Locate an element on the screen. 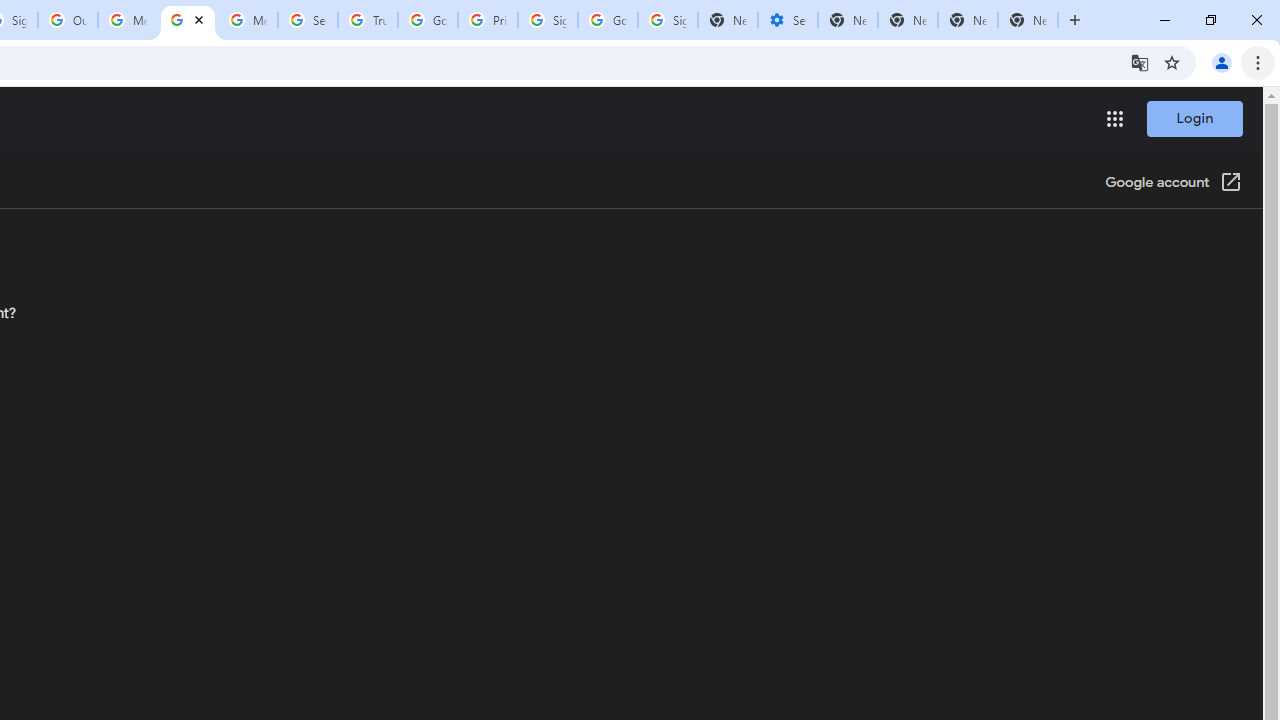 Image resolution: width=1280 pixels, height=720 pixels. Turn cookies on or off - Computer - Google Account Help is located at coordinates (187, 20).